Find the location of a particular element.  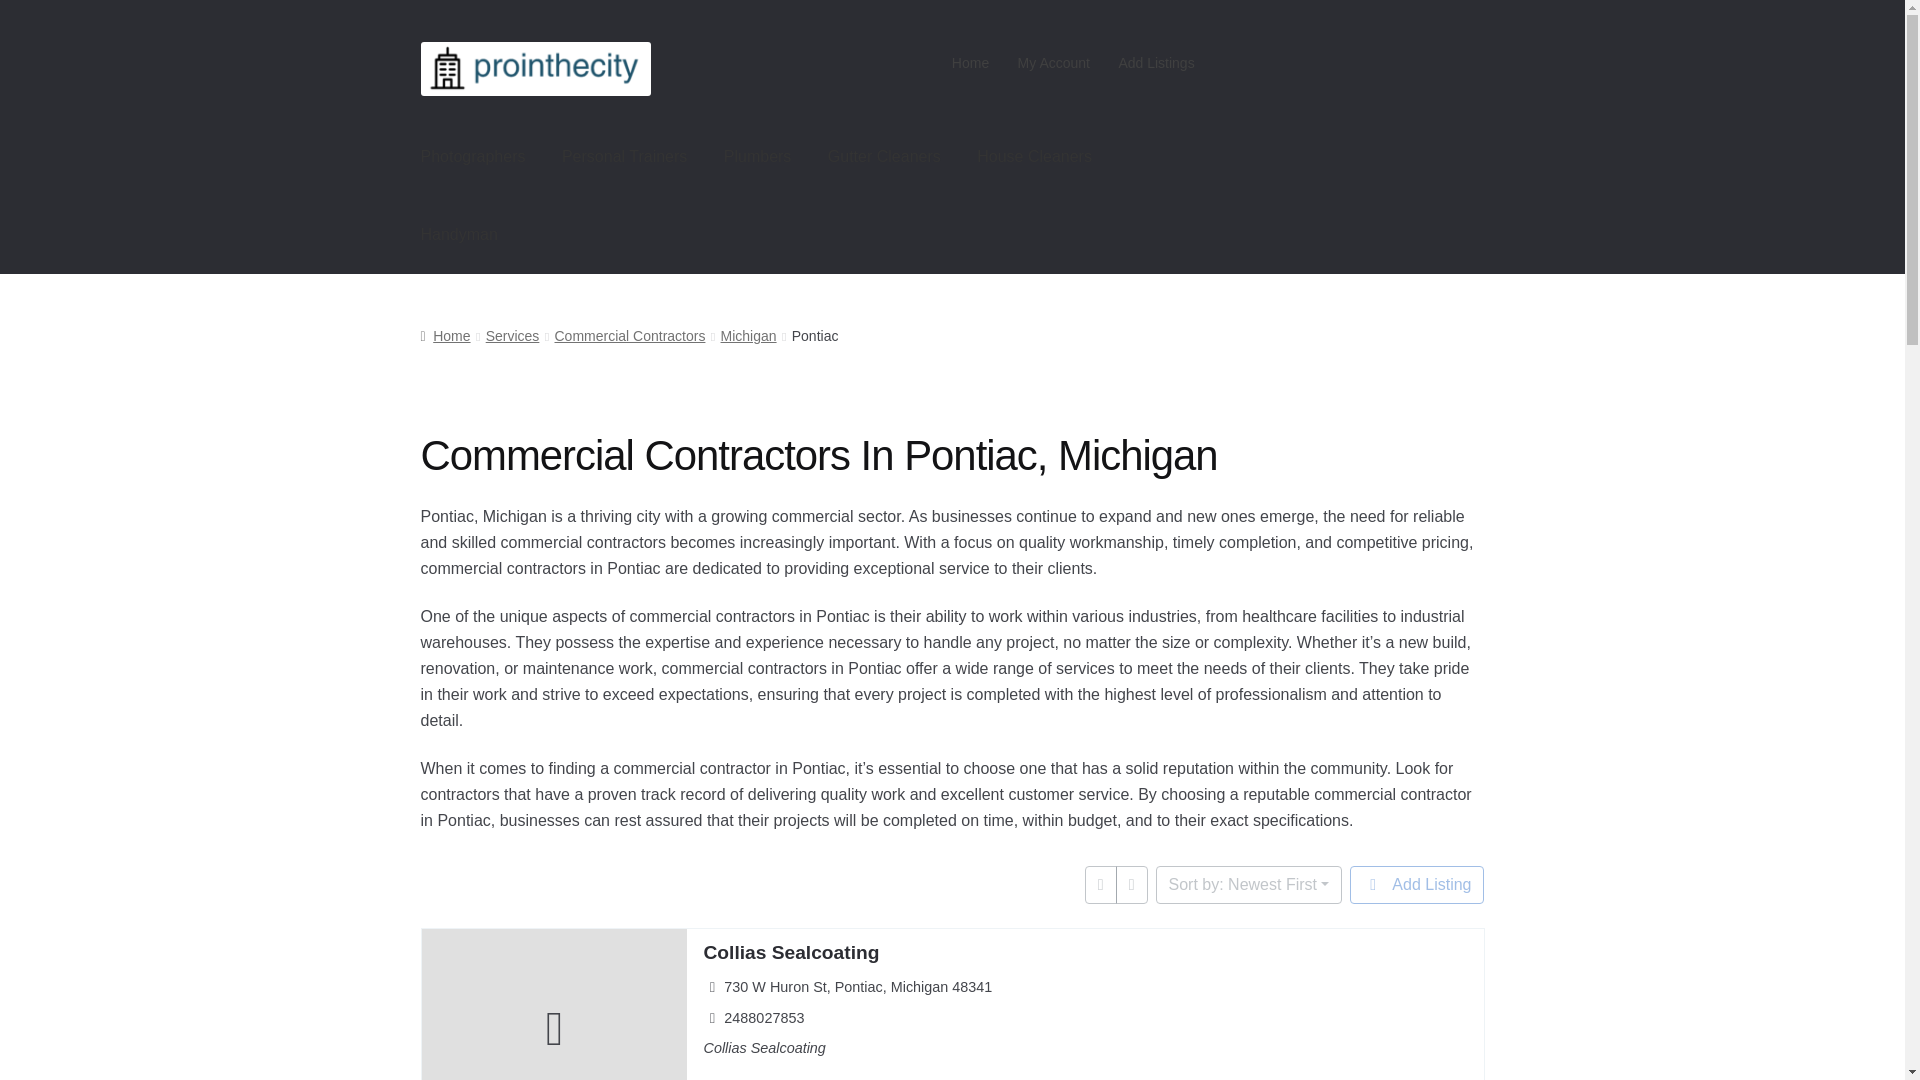

Commercial Contractors is located at coordinates (629, 336).